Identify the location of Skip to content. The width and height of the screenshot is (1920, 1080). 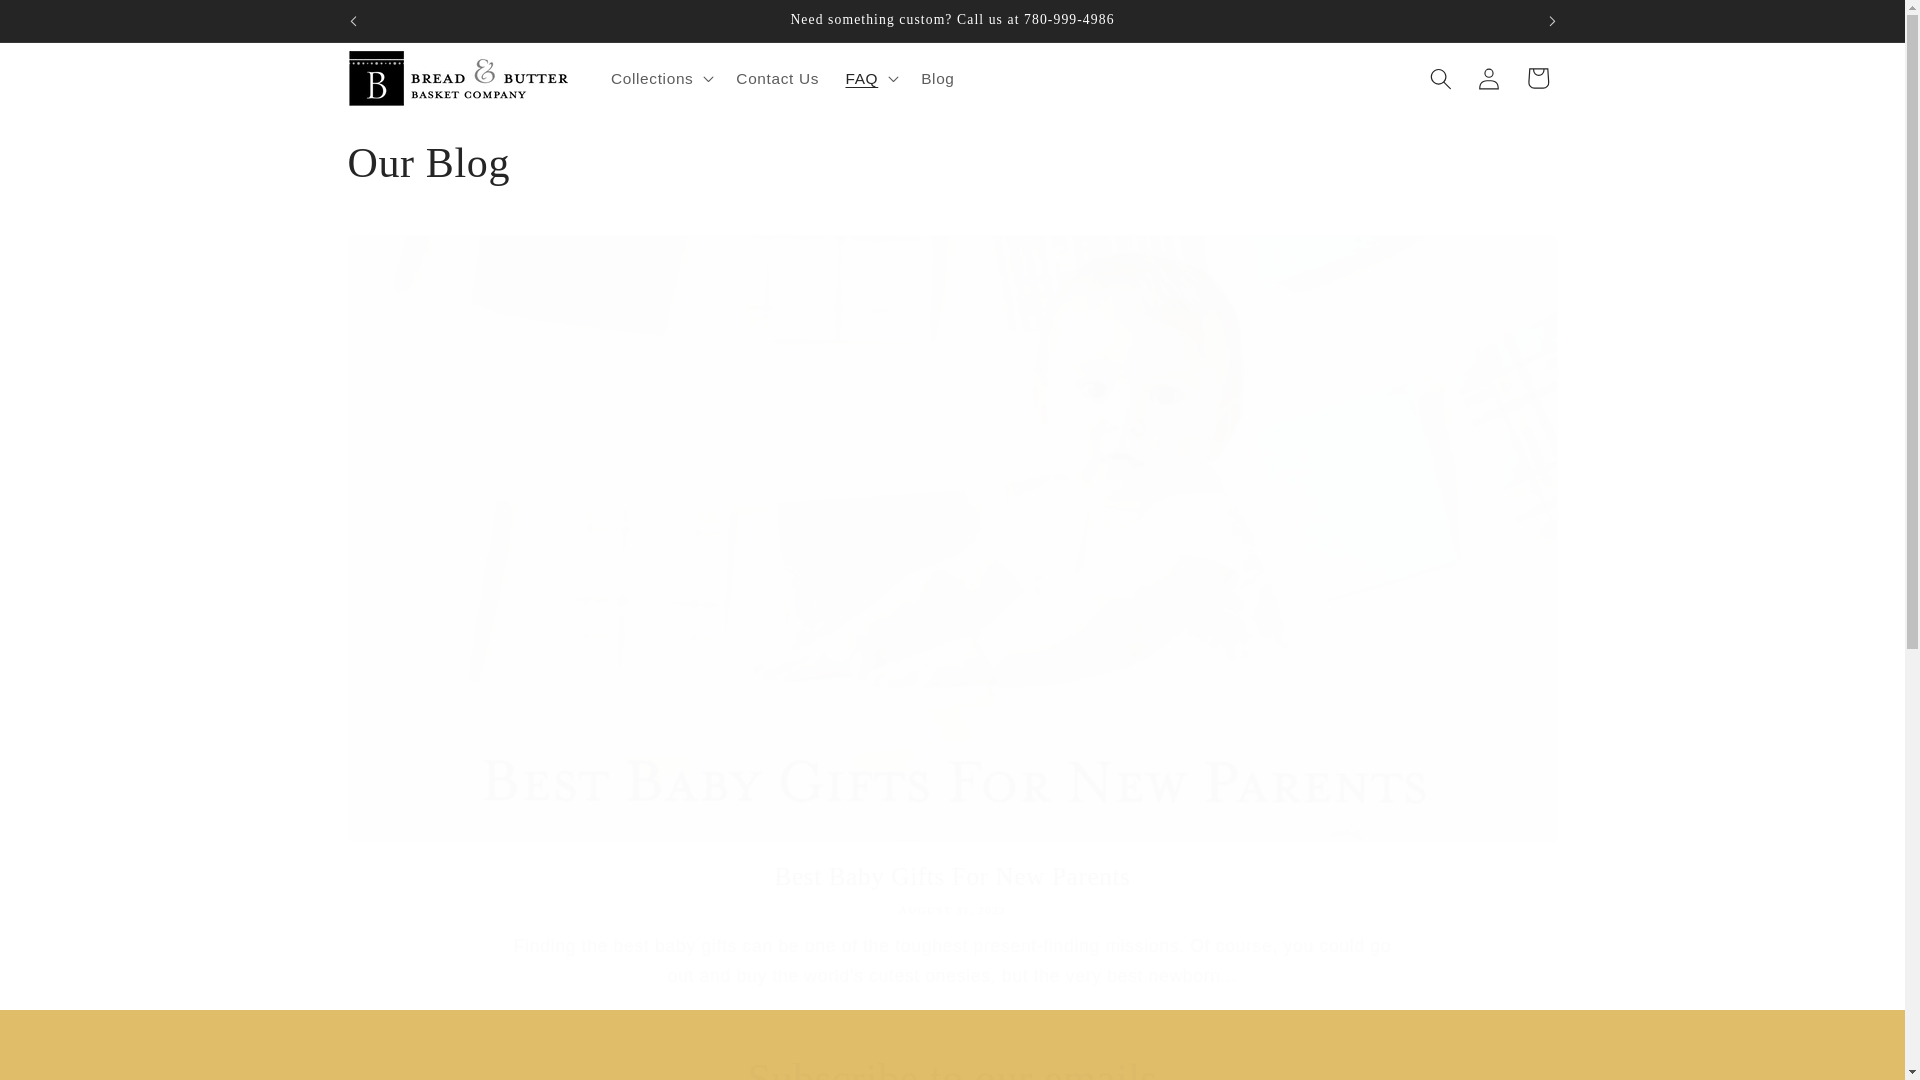
(66, 25).